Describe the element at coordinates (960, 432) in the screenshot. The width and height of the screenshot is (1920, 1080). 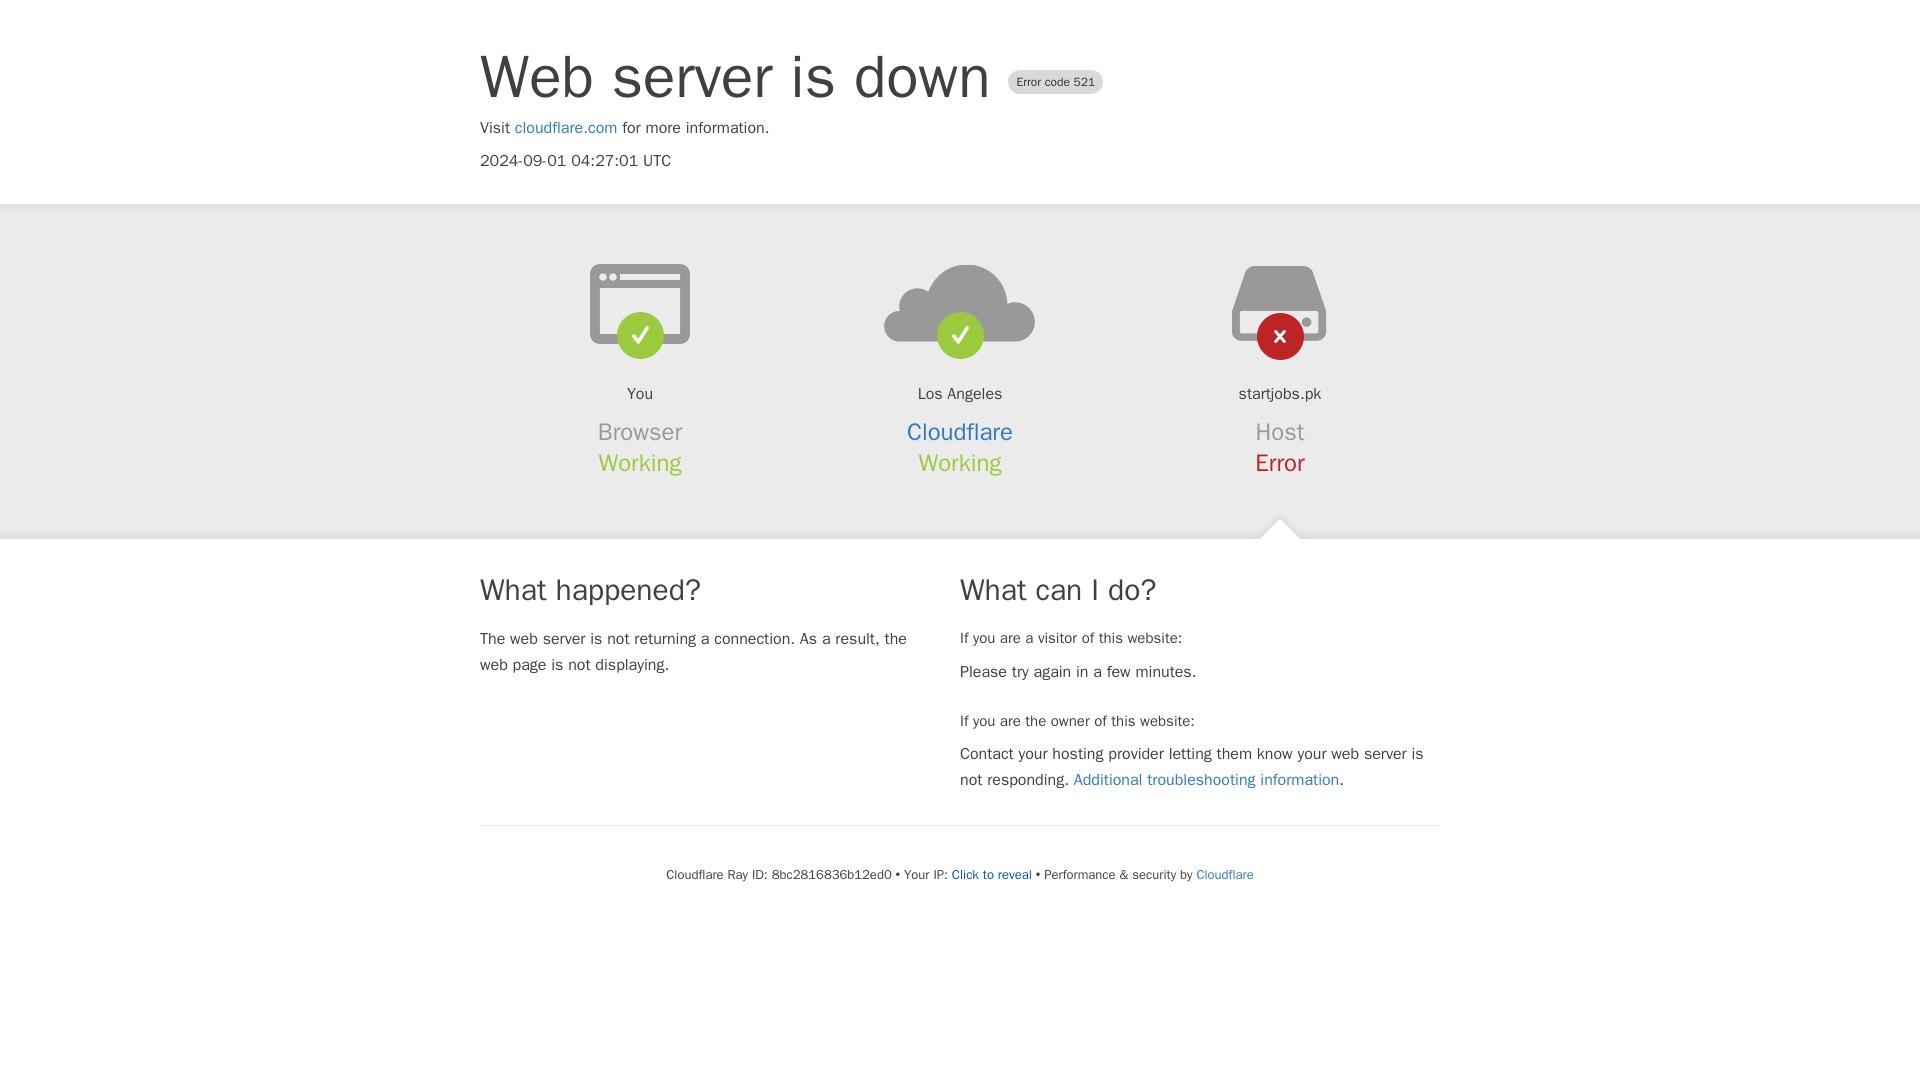
I see `Cloudflare` at that location.